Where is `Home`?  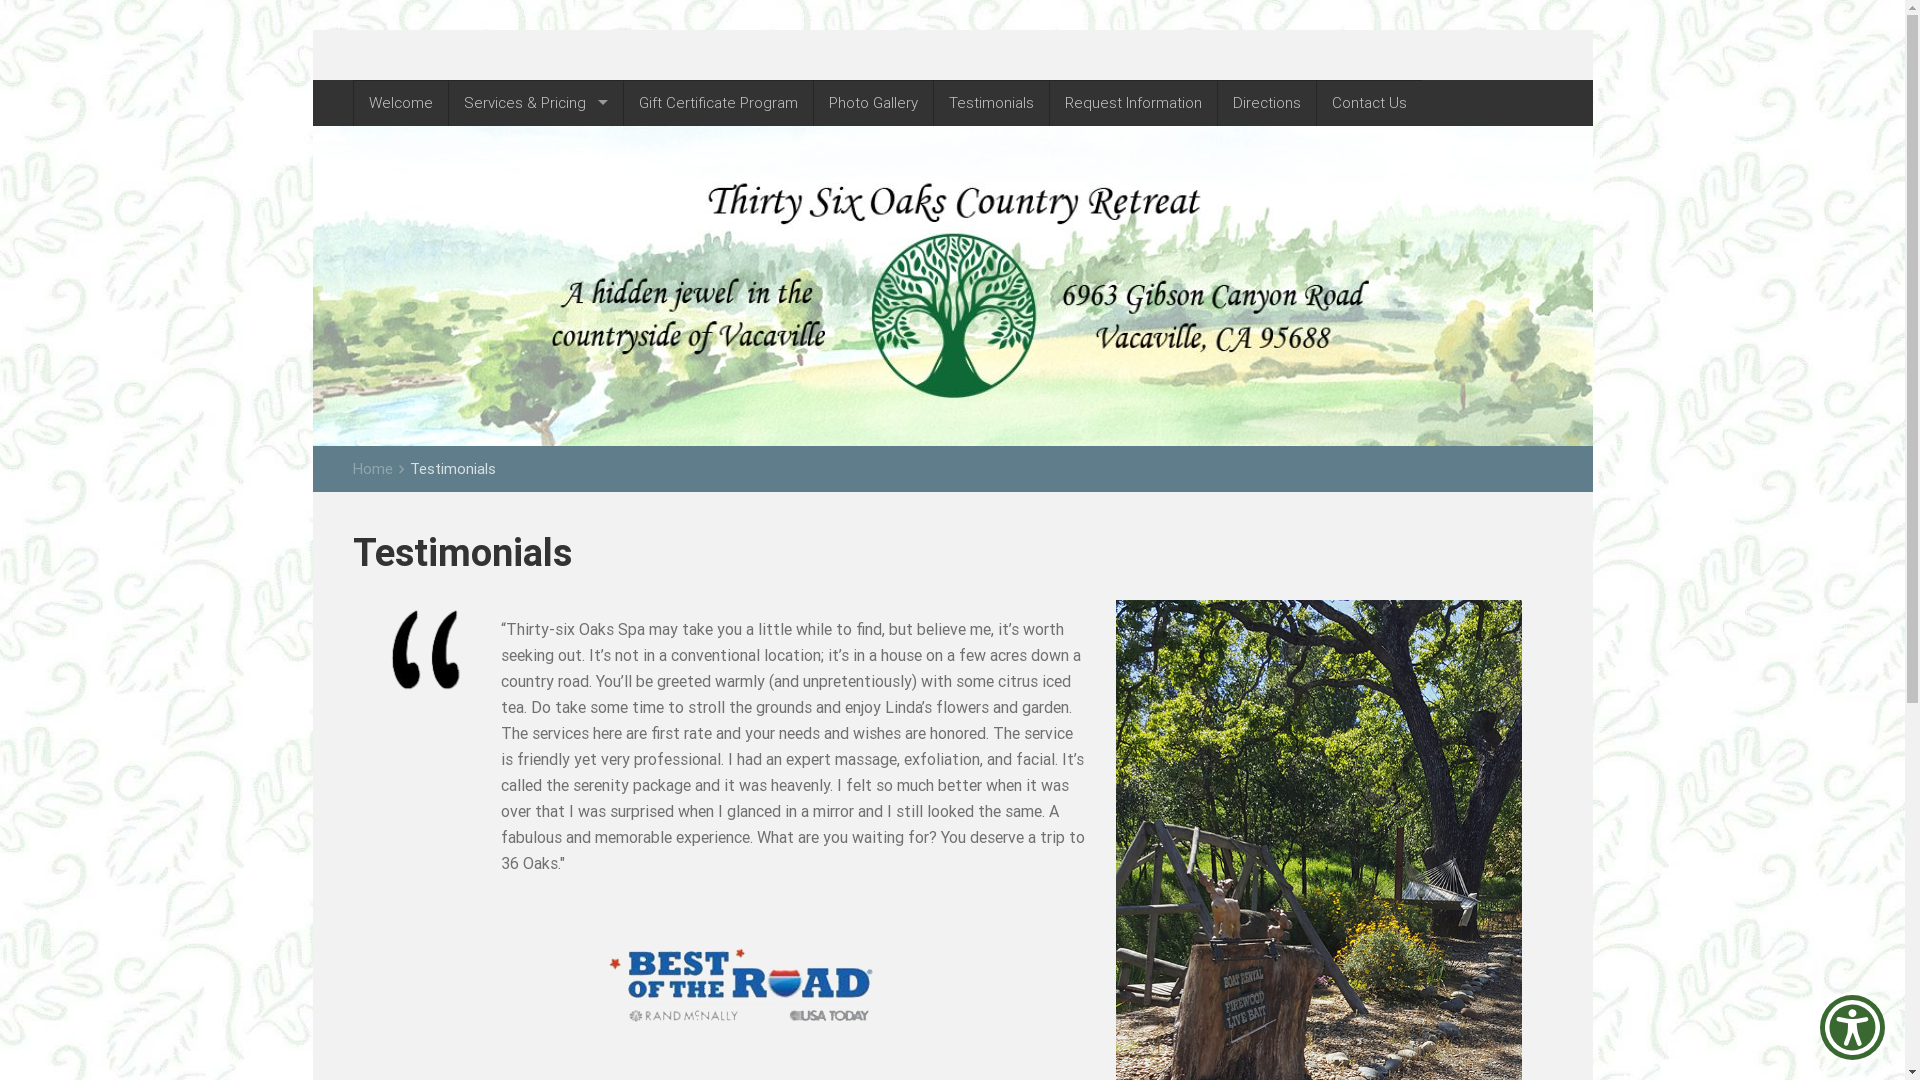 Home is located at coordinates (372, 468).